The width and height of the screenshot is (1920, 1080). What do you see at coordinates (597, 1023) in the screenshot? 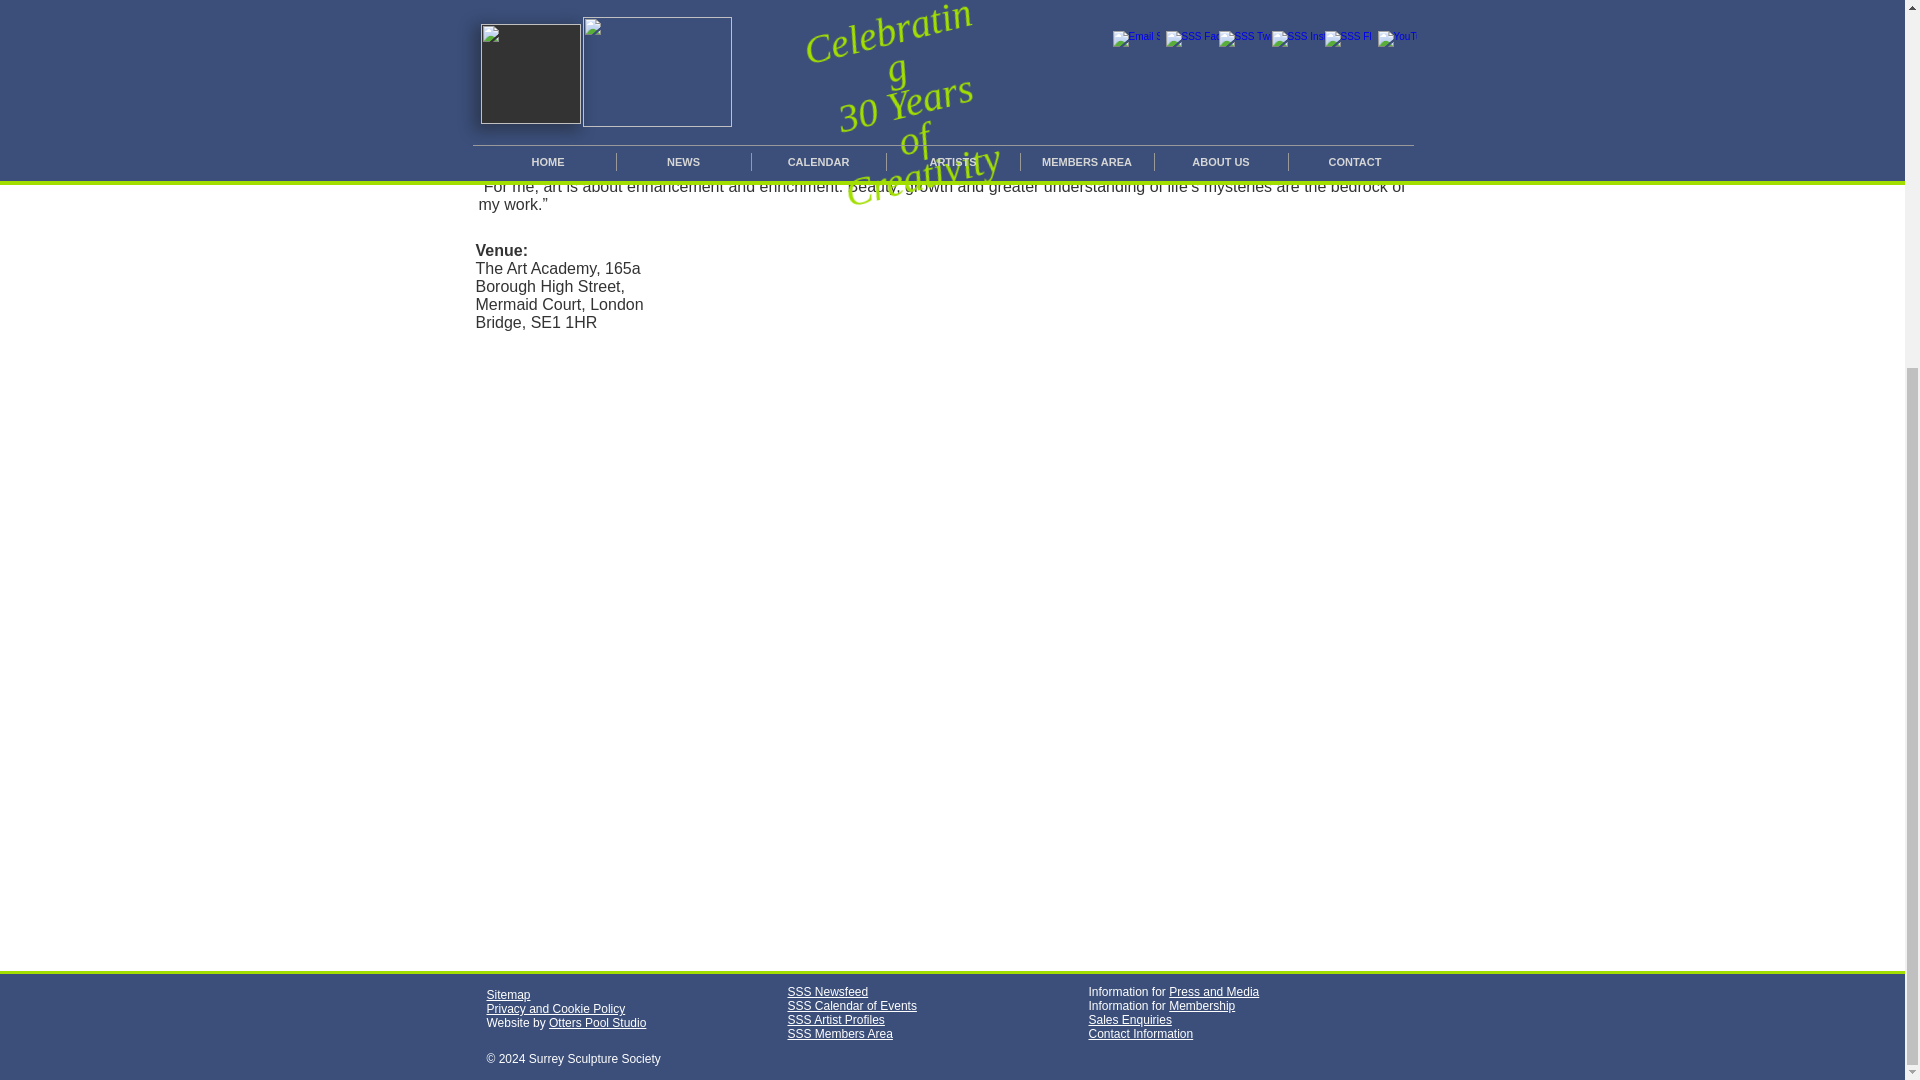
I see `Otters Pool Studio` at bounding box center [597, 1023].